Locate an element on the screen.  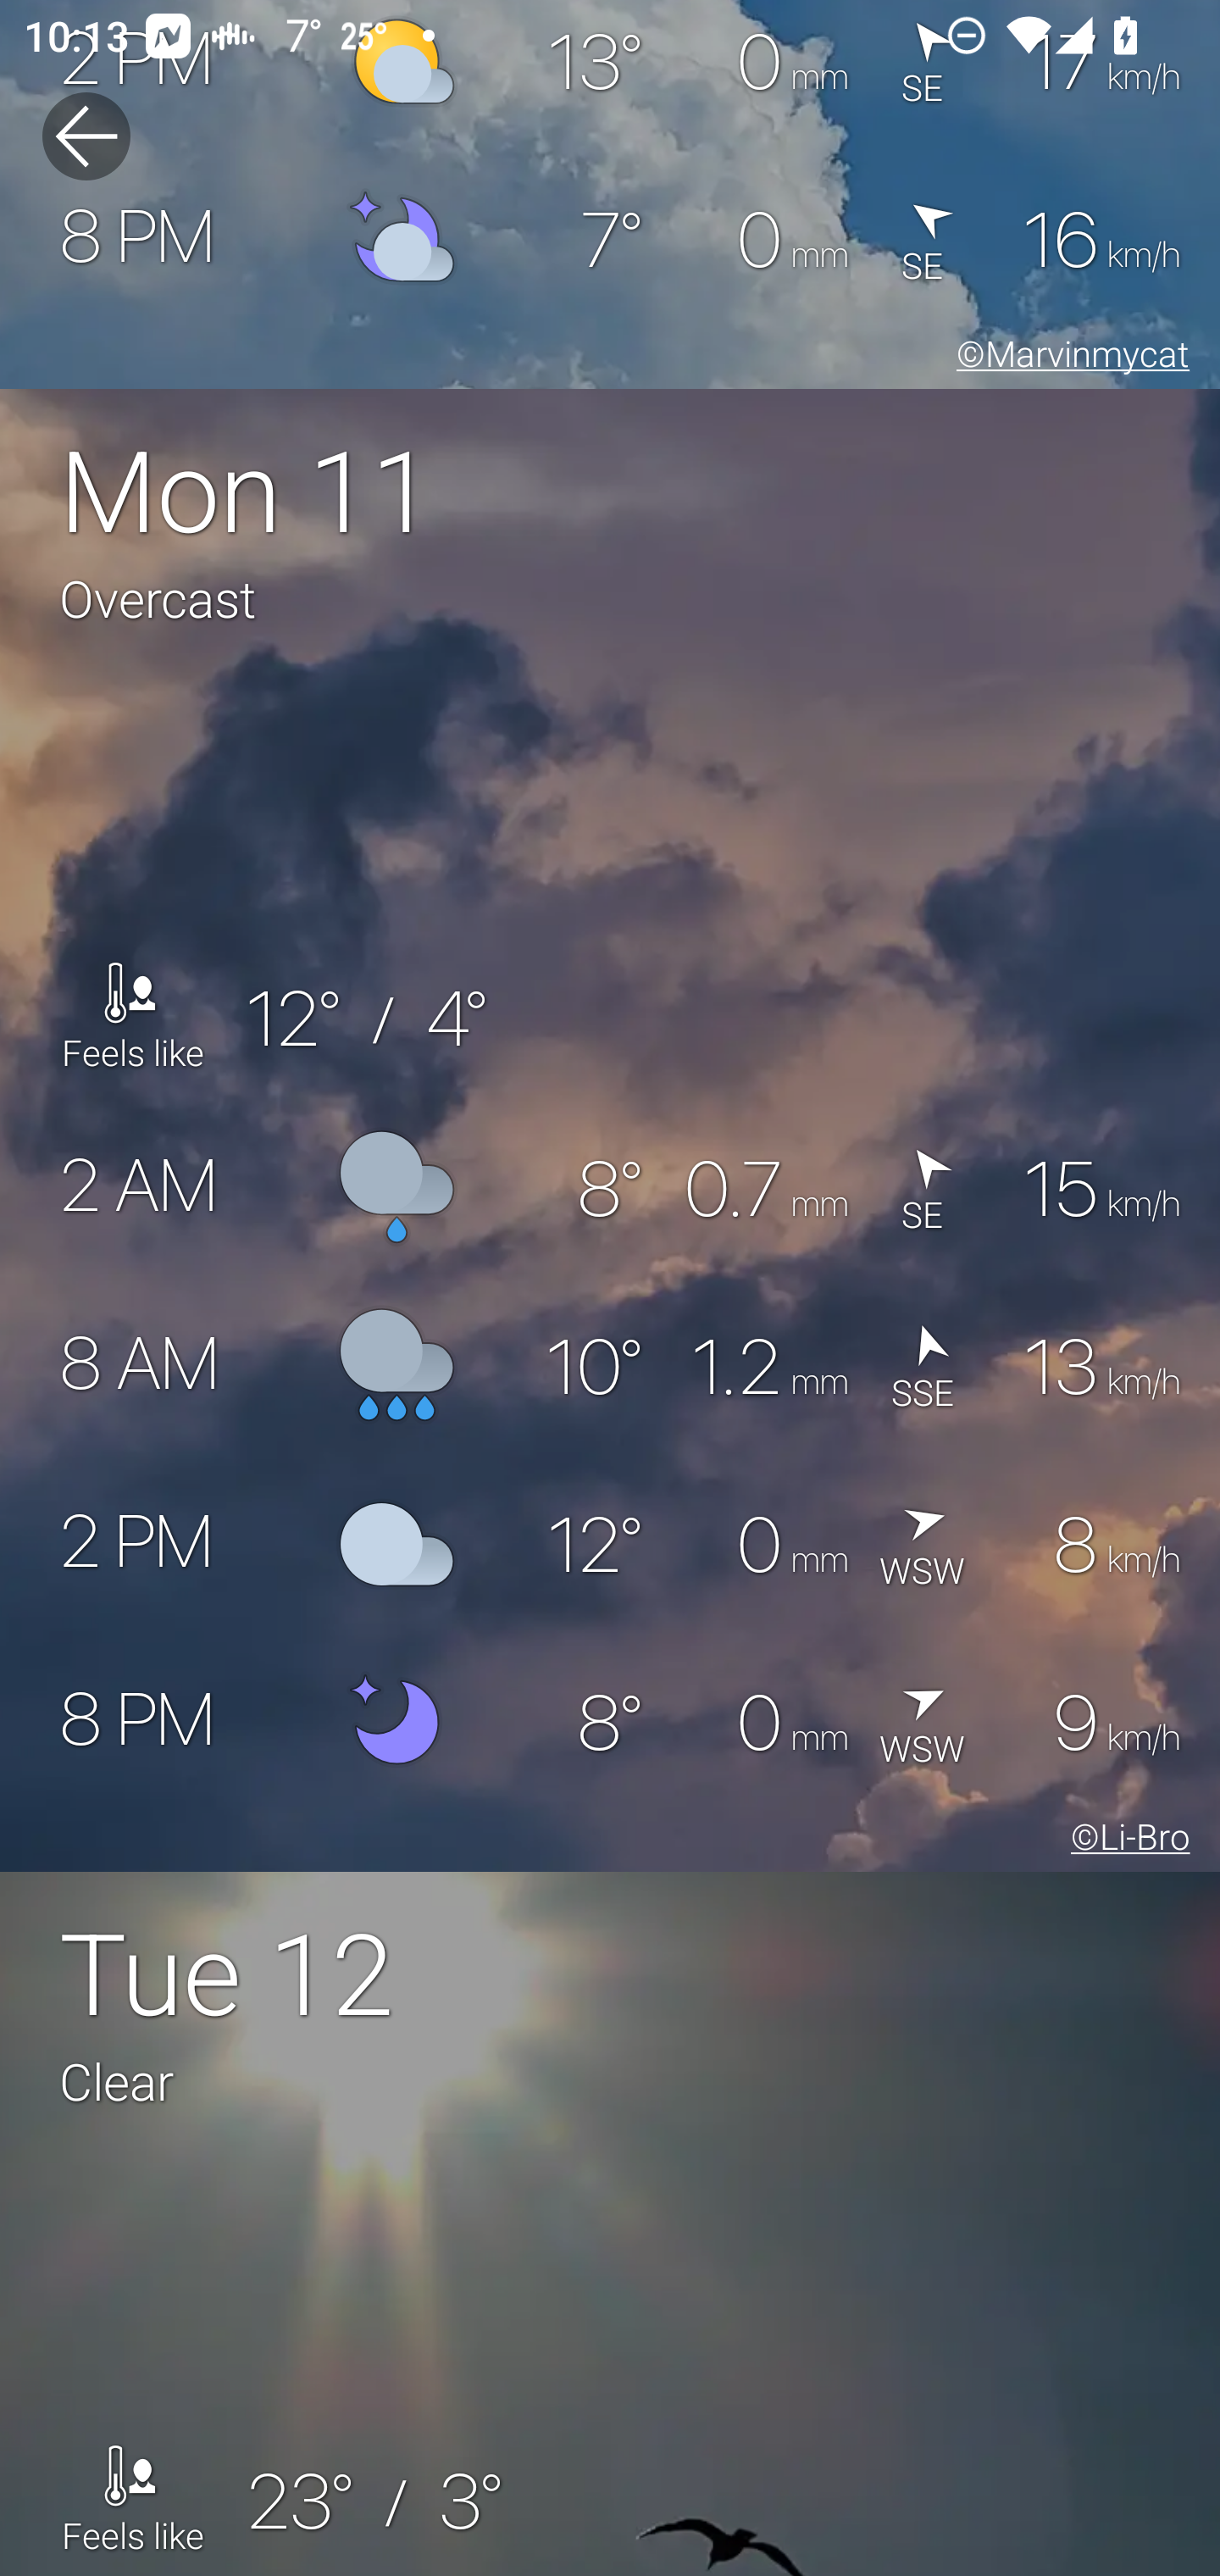
©Li-Bro is located at coordinates (1124, 1842).